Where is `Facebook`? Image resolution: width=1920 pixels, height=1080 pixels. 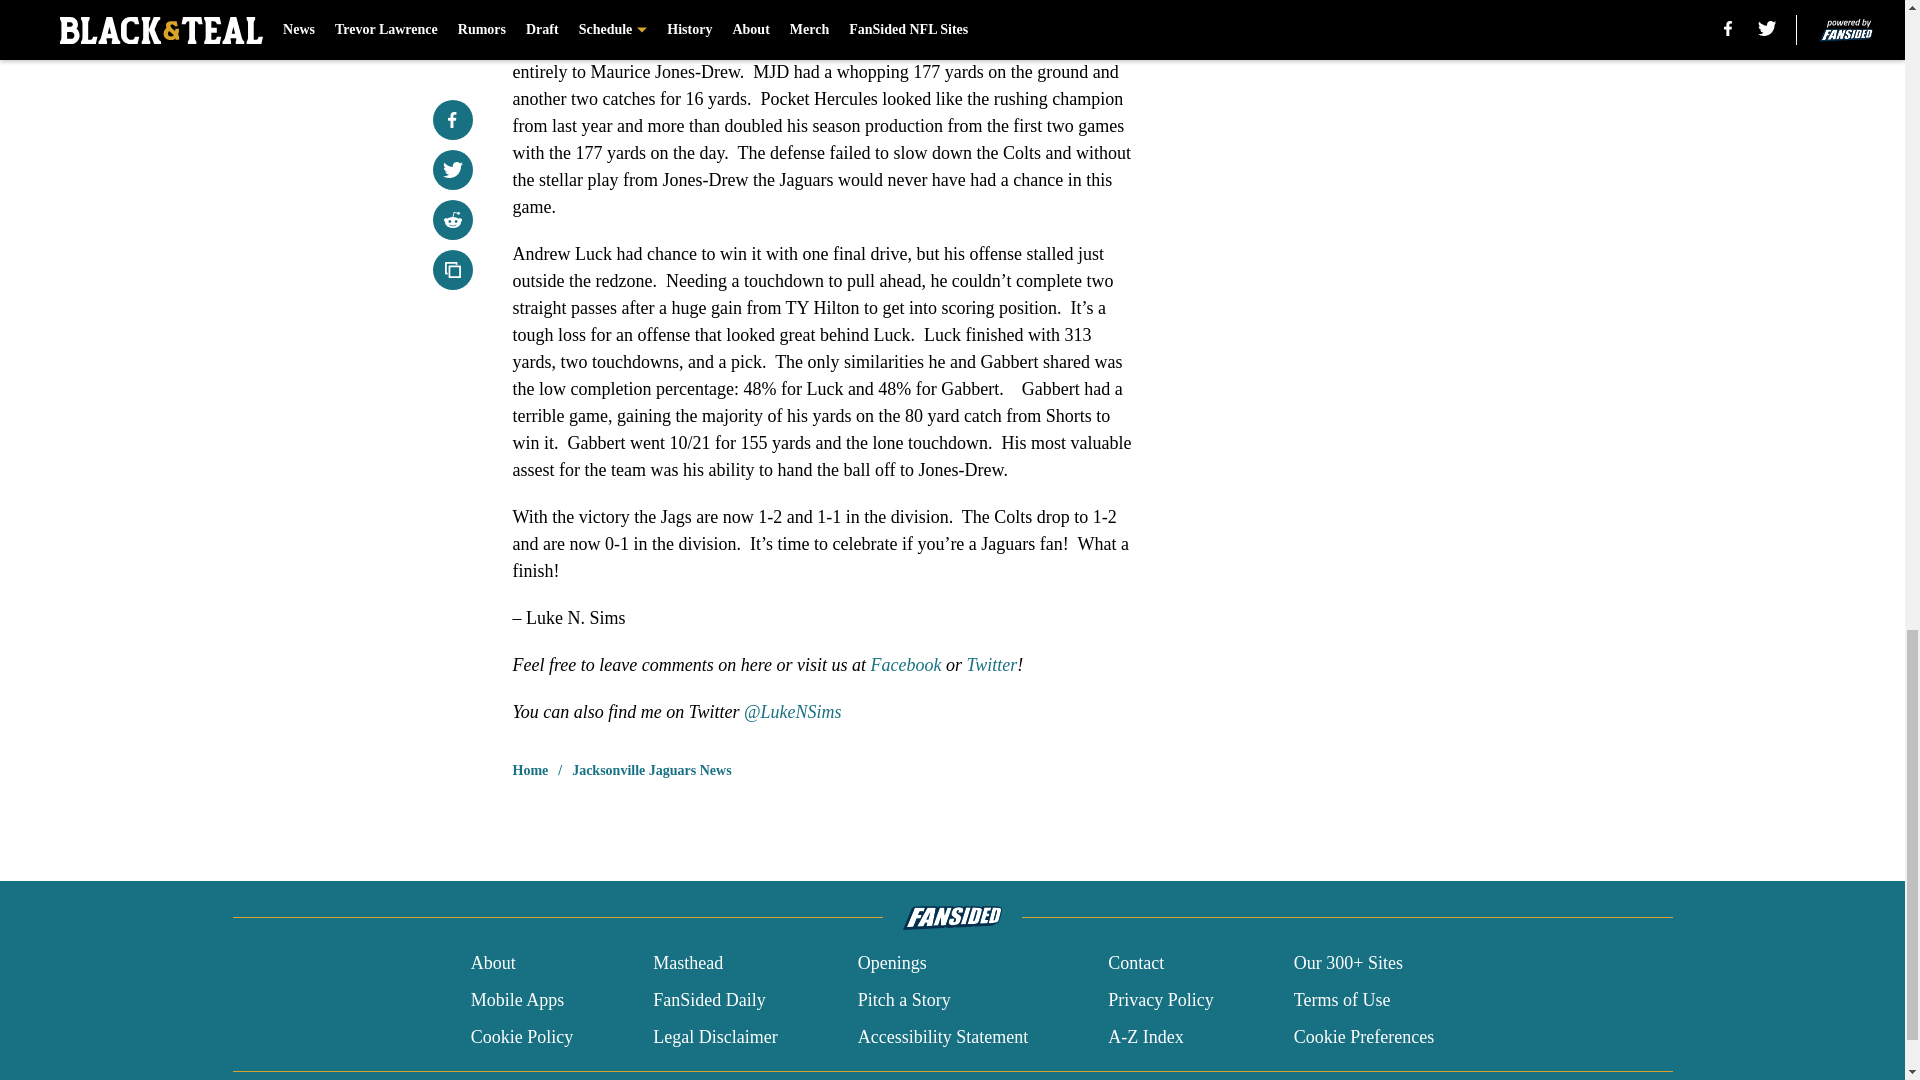 Facebook is located at coordinates (906, 664).